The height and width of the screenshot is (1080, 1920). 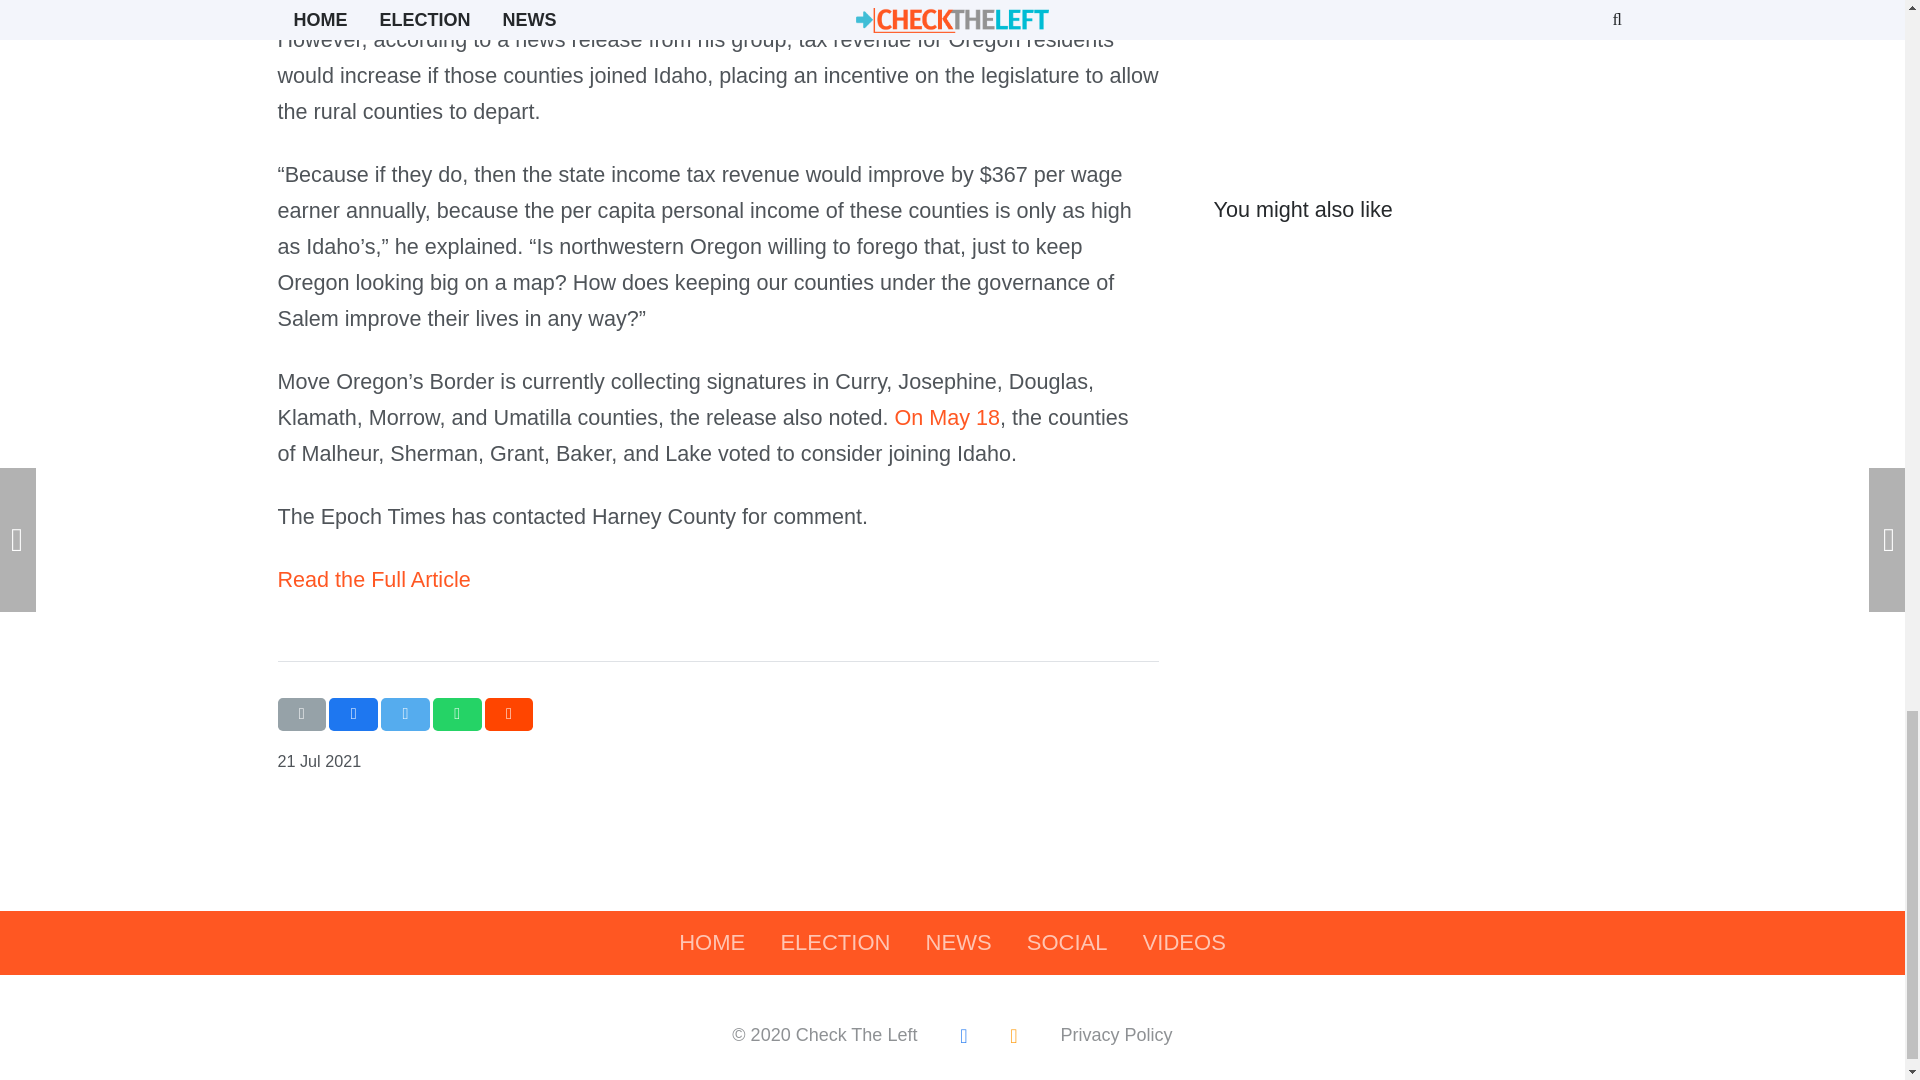 What do you see at coordinates (457, 714) in the screenshot?
I see `Share this` at bounding box center [457, 714].